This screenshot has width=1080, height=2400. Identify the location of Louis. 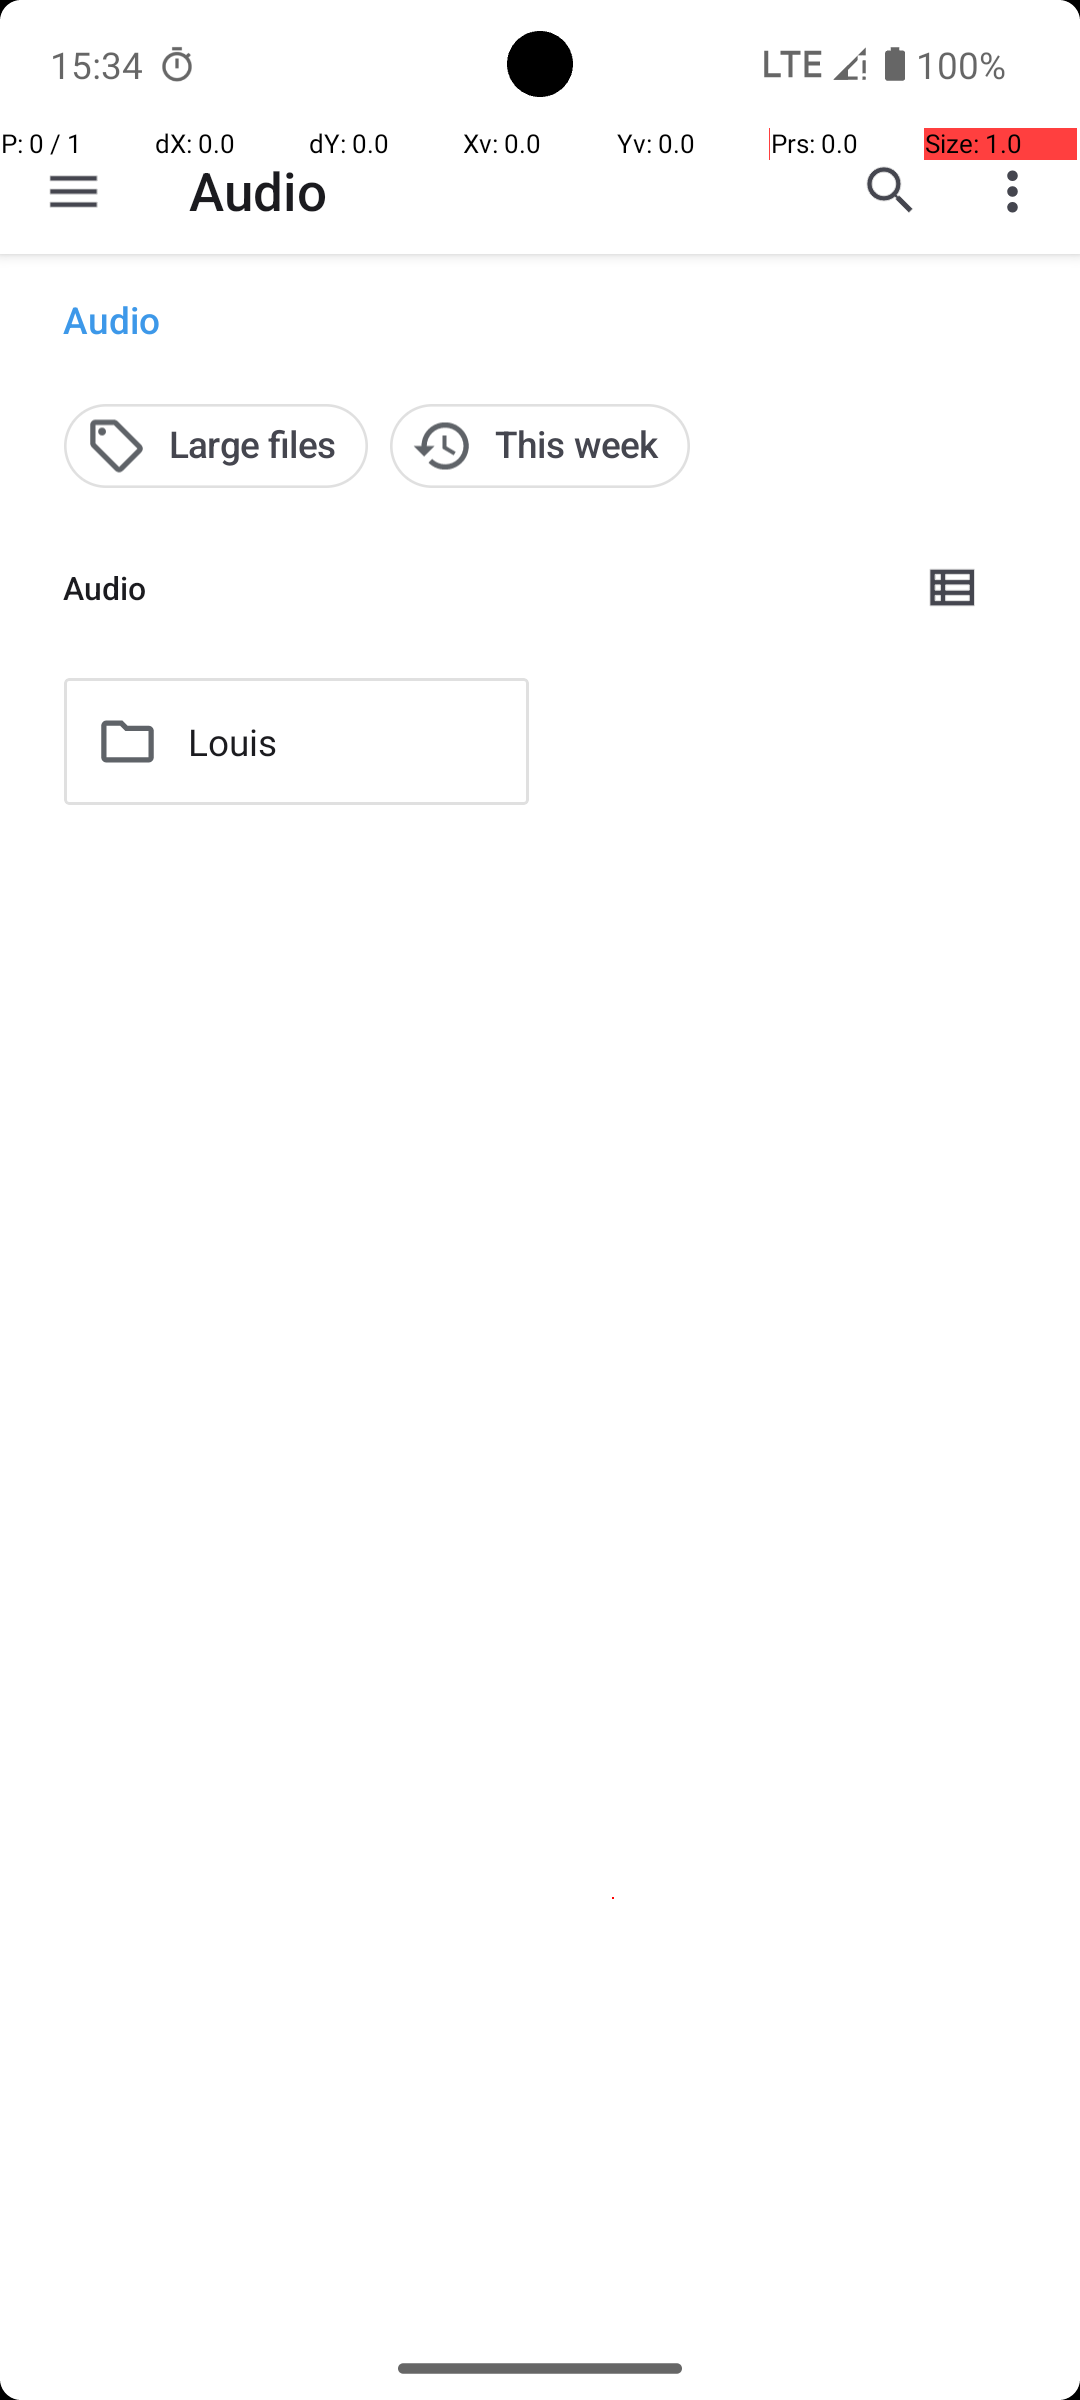
(232, 742).